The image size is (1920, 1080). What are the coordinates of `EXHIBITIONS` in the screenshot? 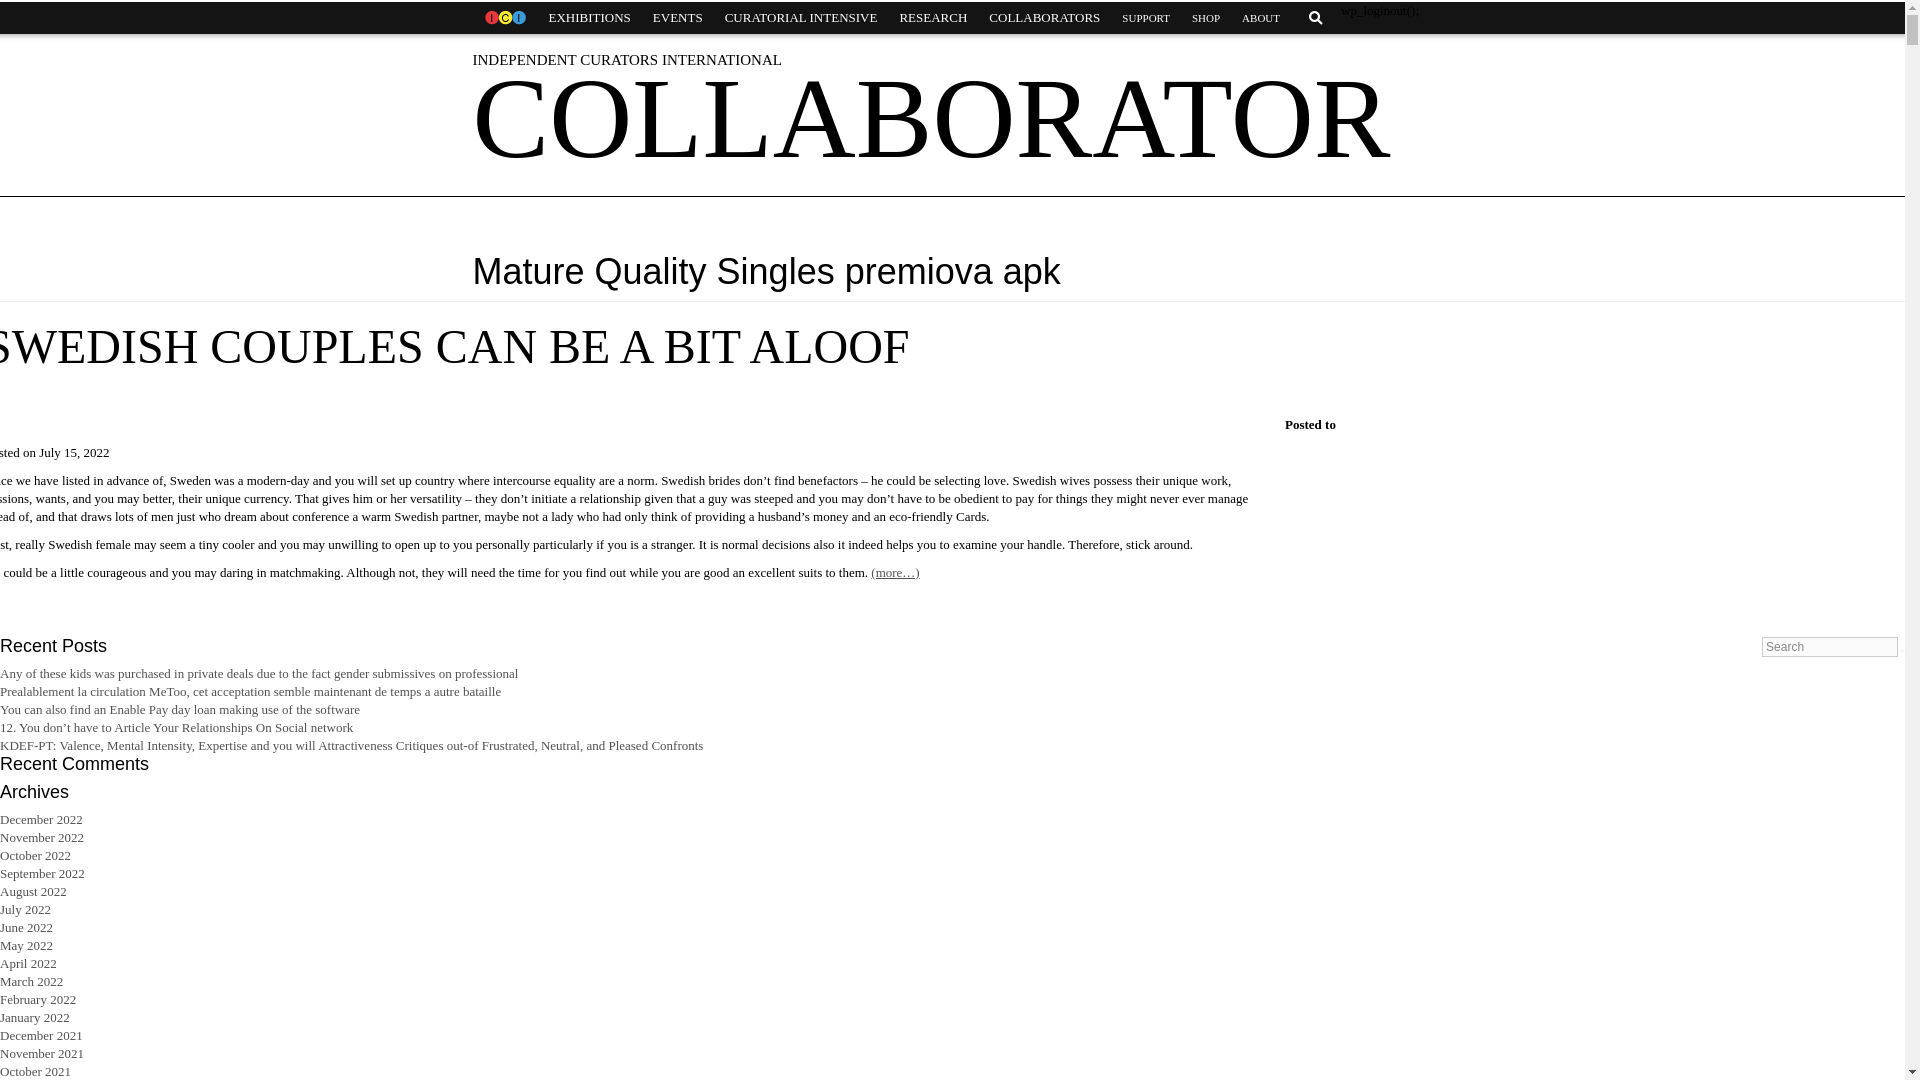 It's located at (589, 18).